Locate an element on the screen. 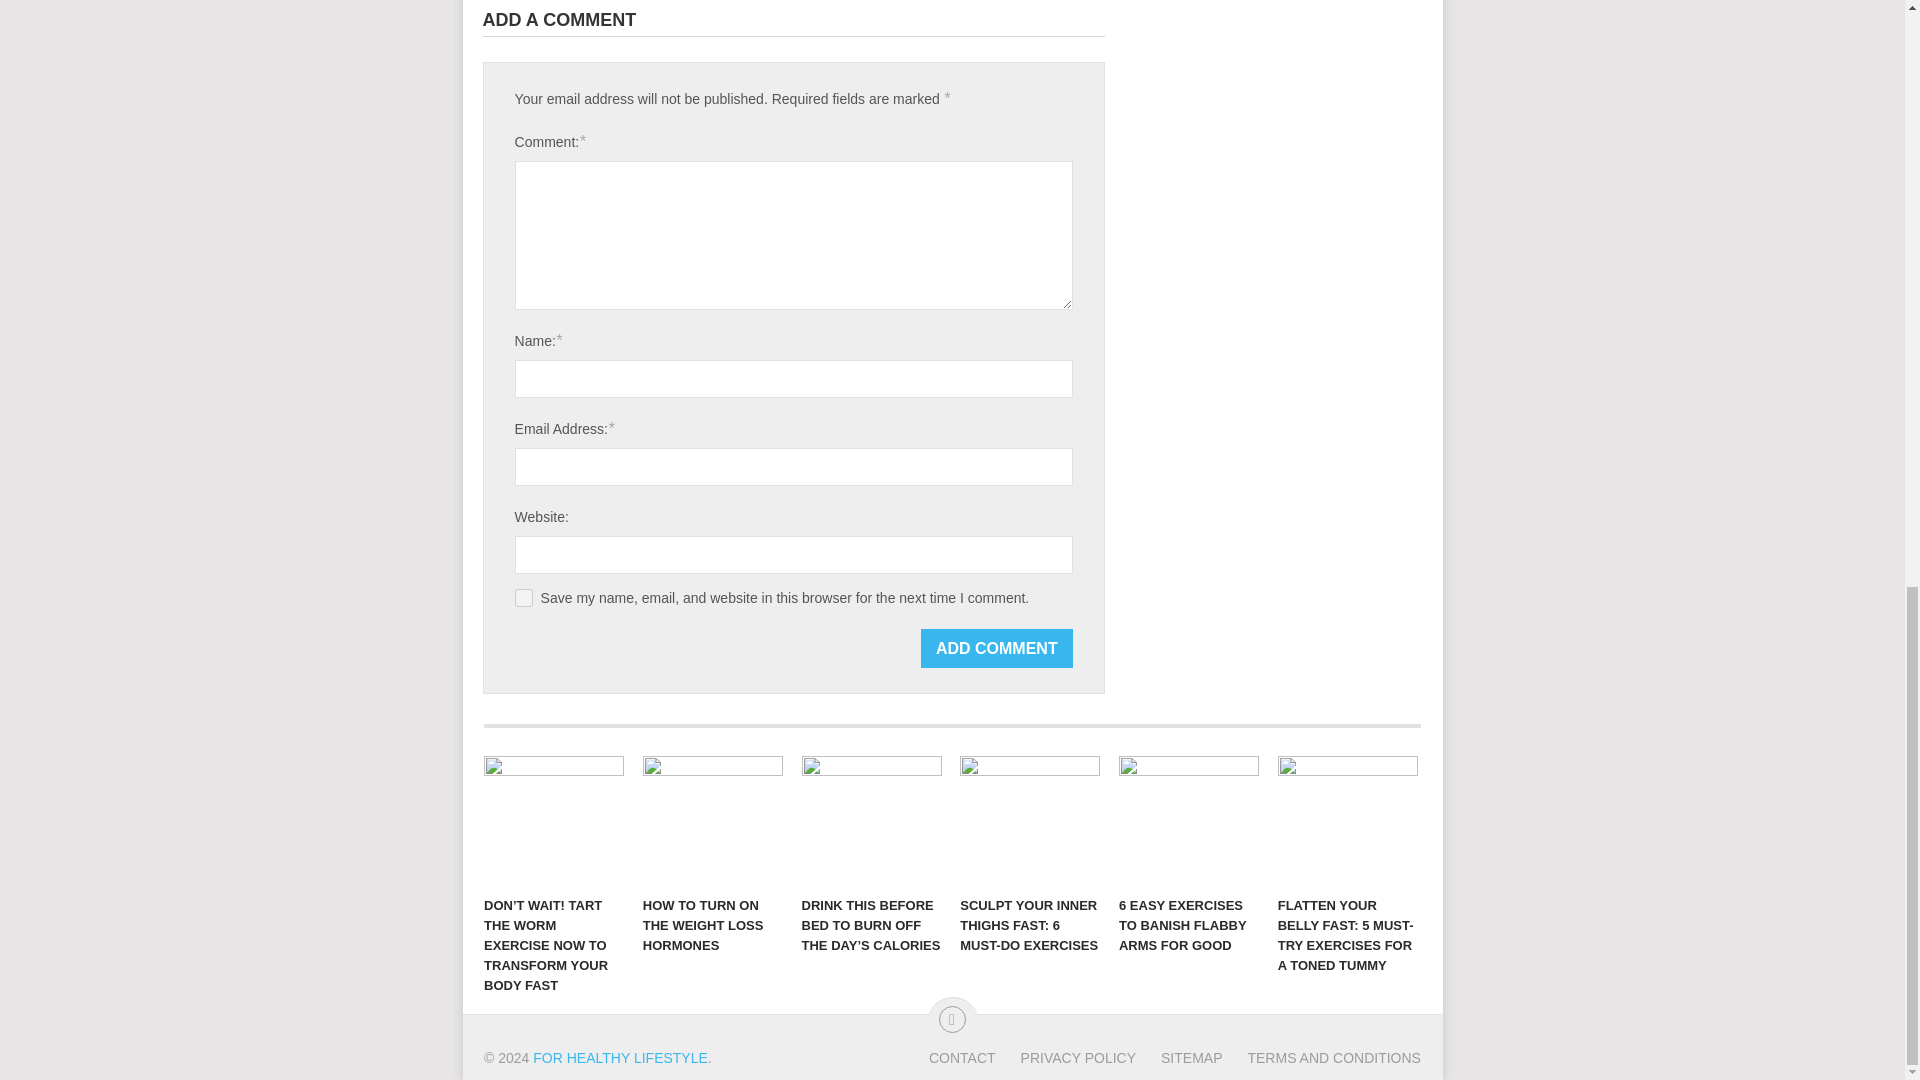 This screenshot has width=1920, height=1080. PRIVACY POLICY is located at coordinates (1066, 1057).